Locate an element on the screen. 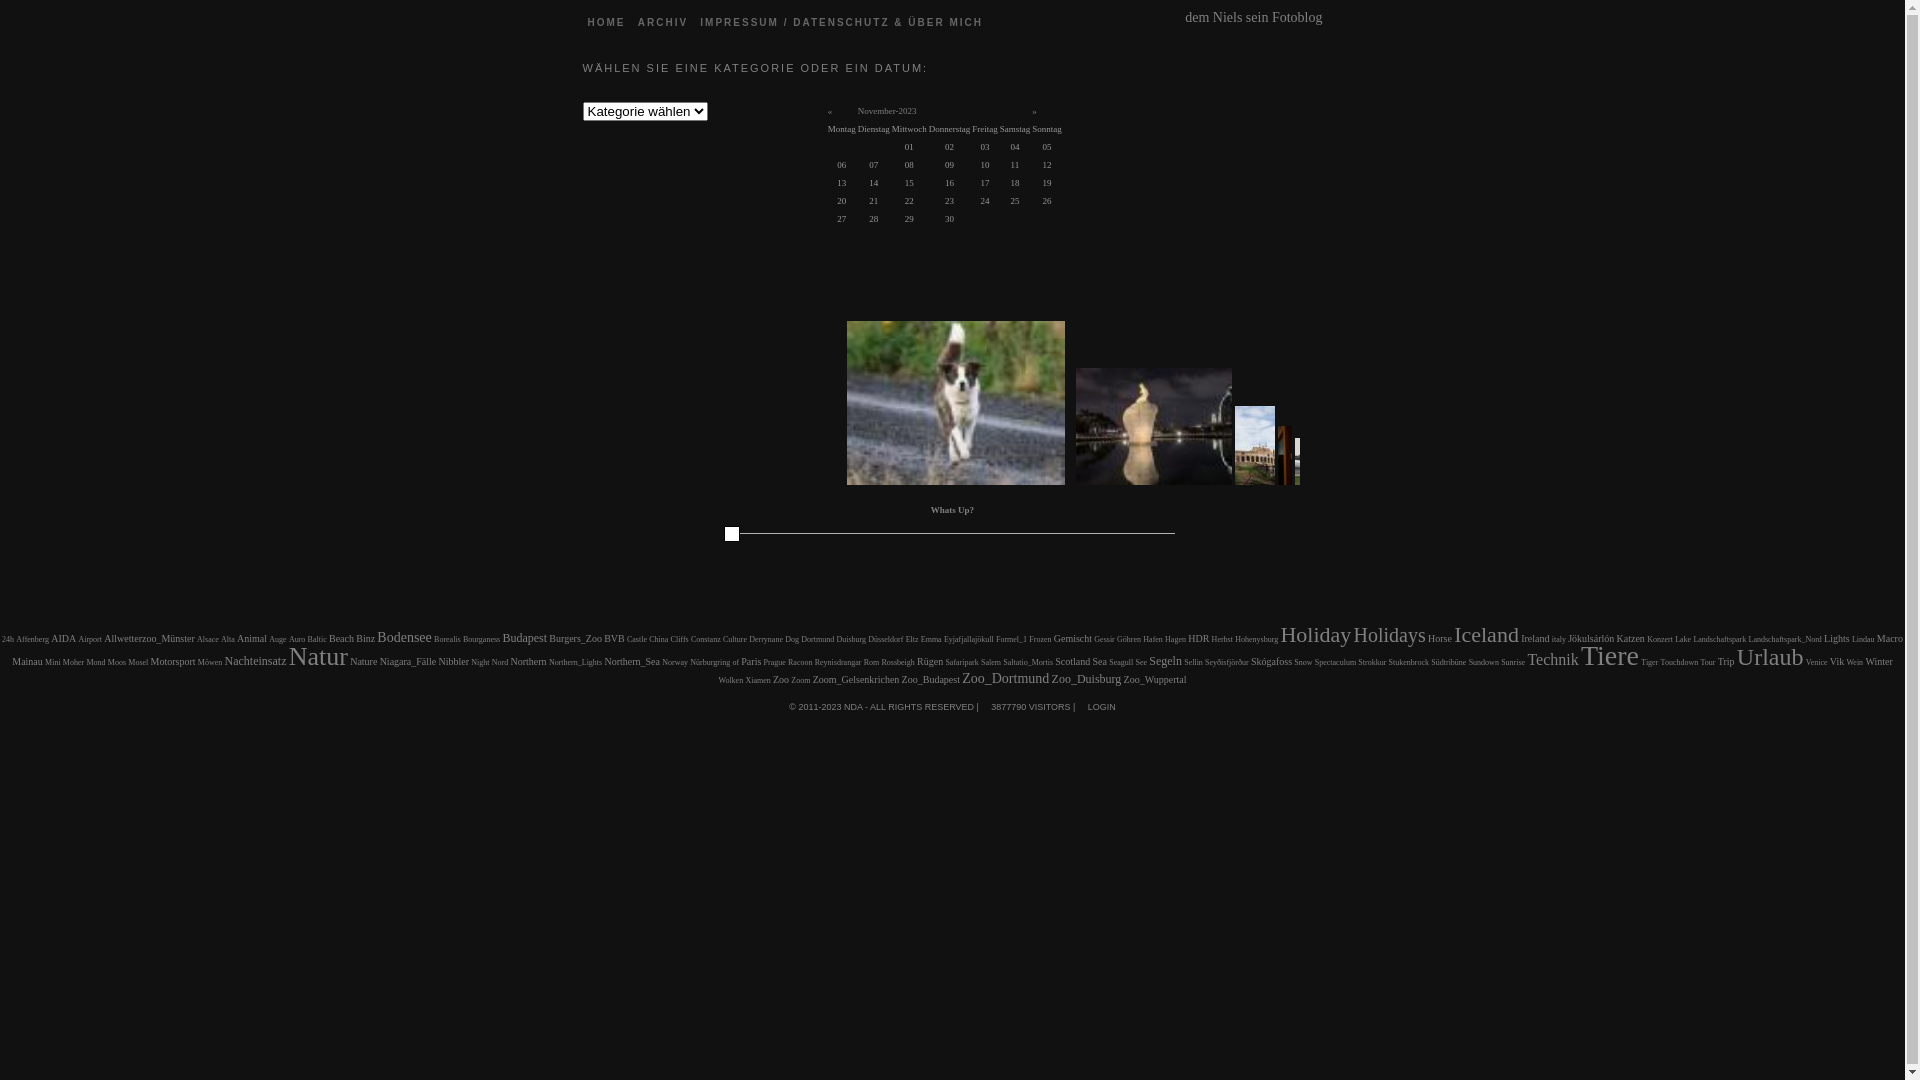 The image size is (1920, 1080). Emma is located at coordinates (932, 639).